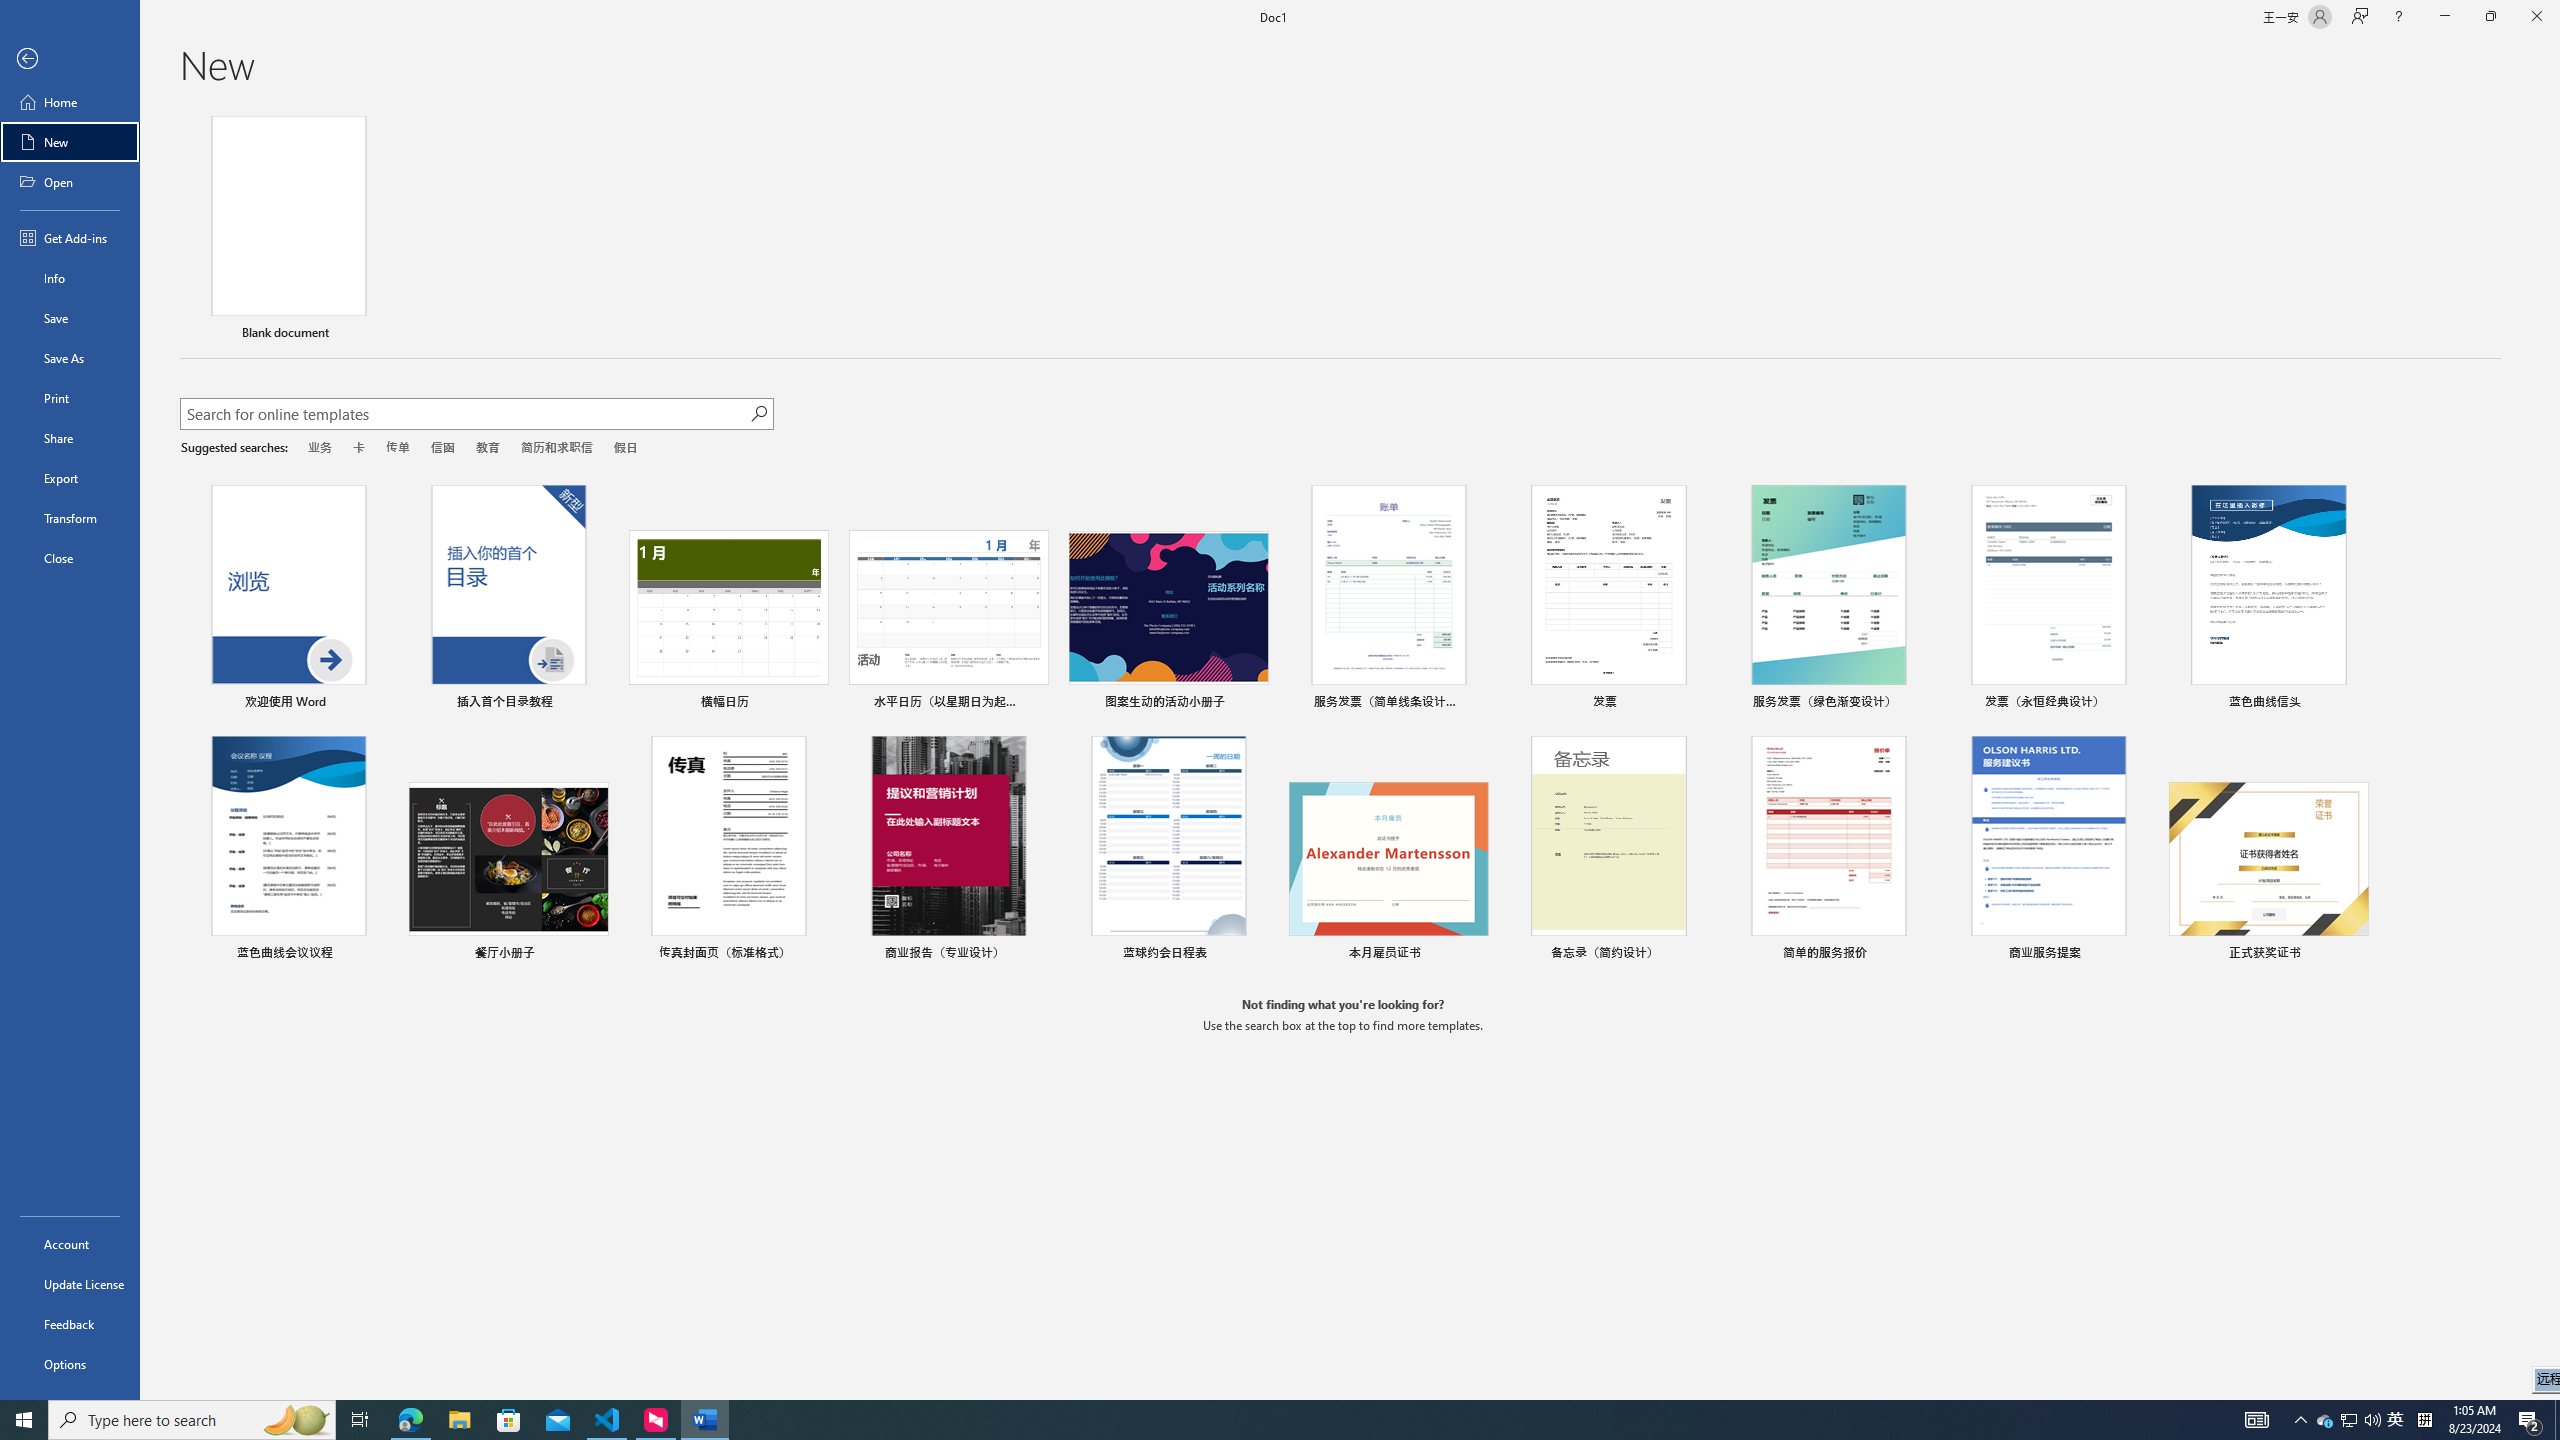 This screenshot has height=1440, width=2560. Describe the element at coordinates (70, 1284) in the screenshot. I see `Update License` at that location.